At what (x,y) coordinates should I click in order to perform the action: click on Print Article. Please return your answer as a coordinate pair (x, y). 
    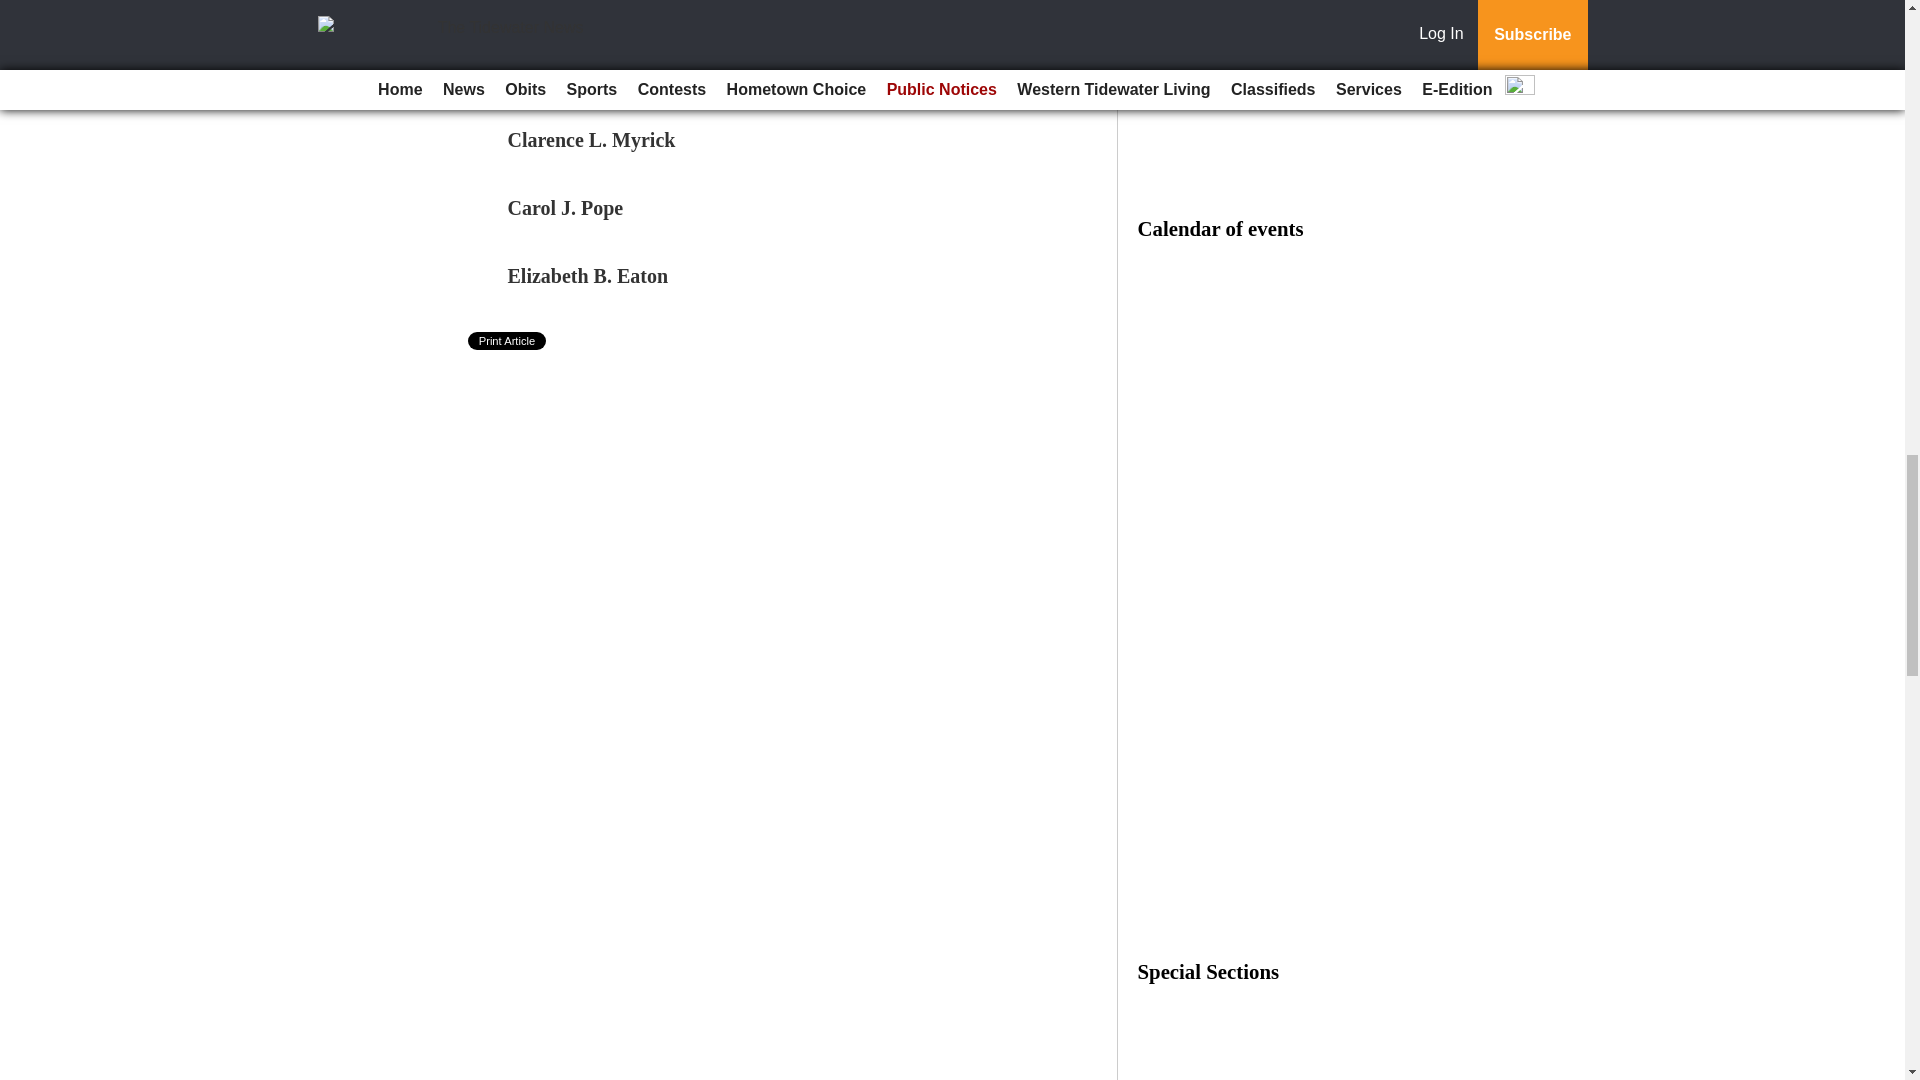
    Looking at the image, I should click on (508, 340).